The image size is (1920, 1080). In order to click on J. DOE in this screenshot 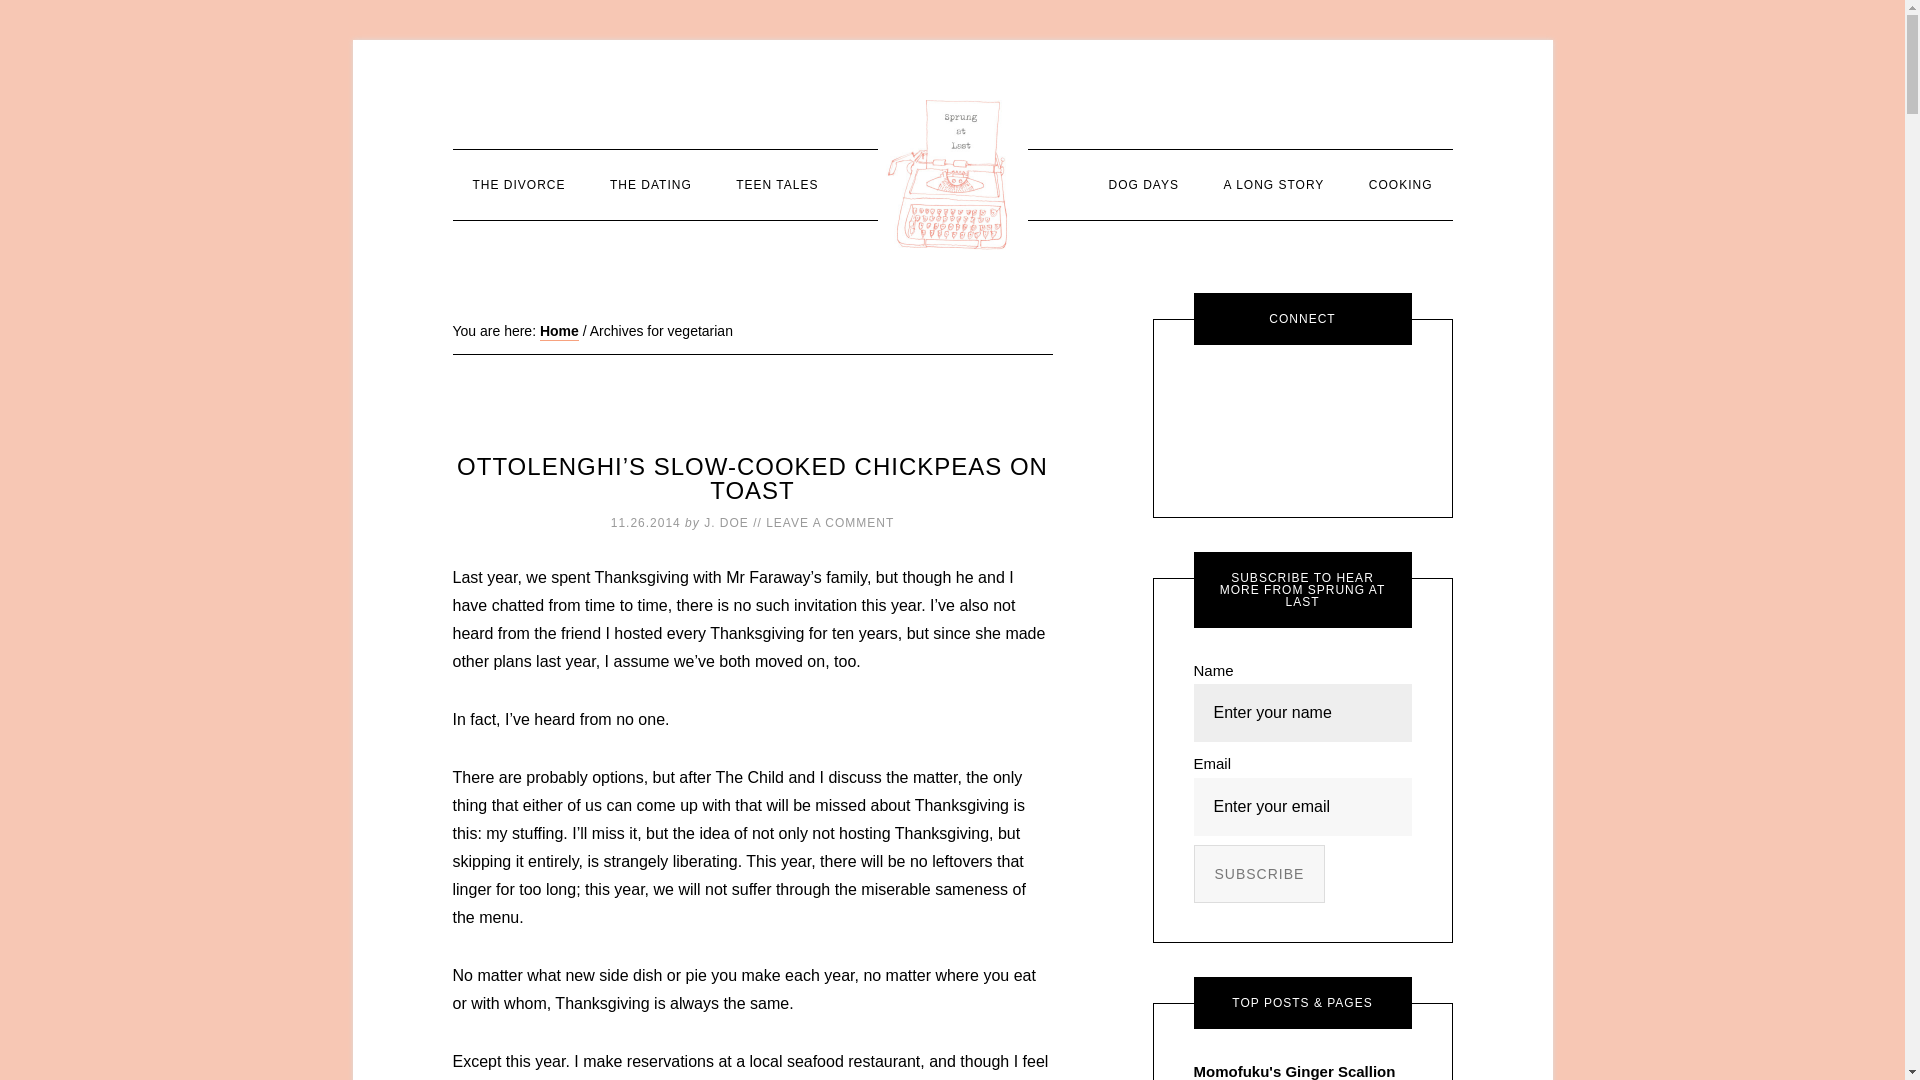, I will do `click(726, 523)`.